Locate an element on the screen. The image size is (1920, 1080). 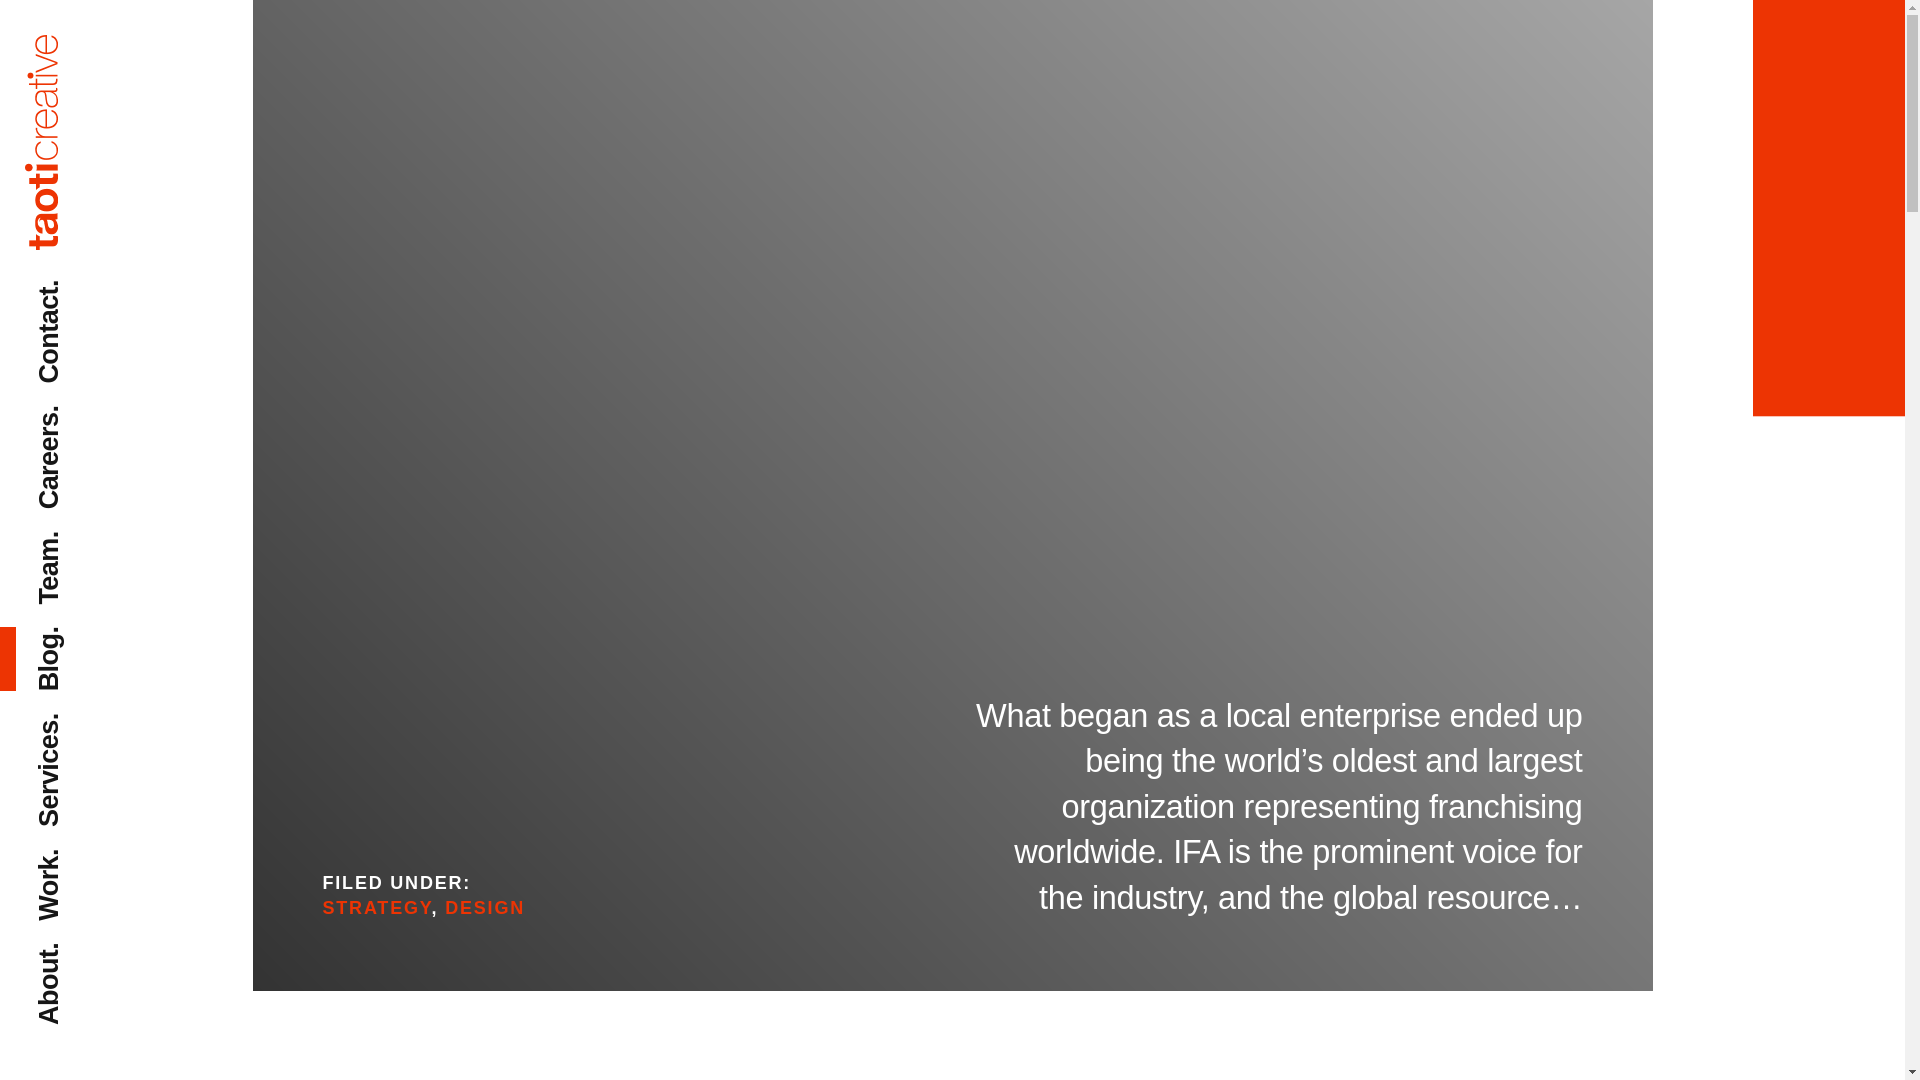
Careers. is located at coordinates (88, 420).